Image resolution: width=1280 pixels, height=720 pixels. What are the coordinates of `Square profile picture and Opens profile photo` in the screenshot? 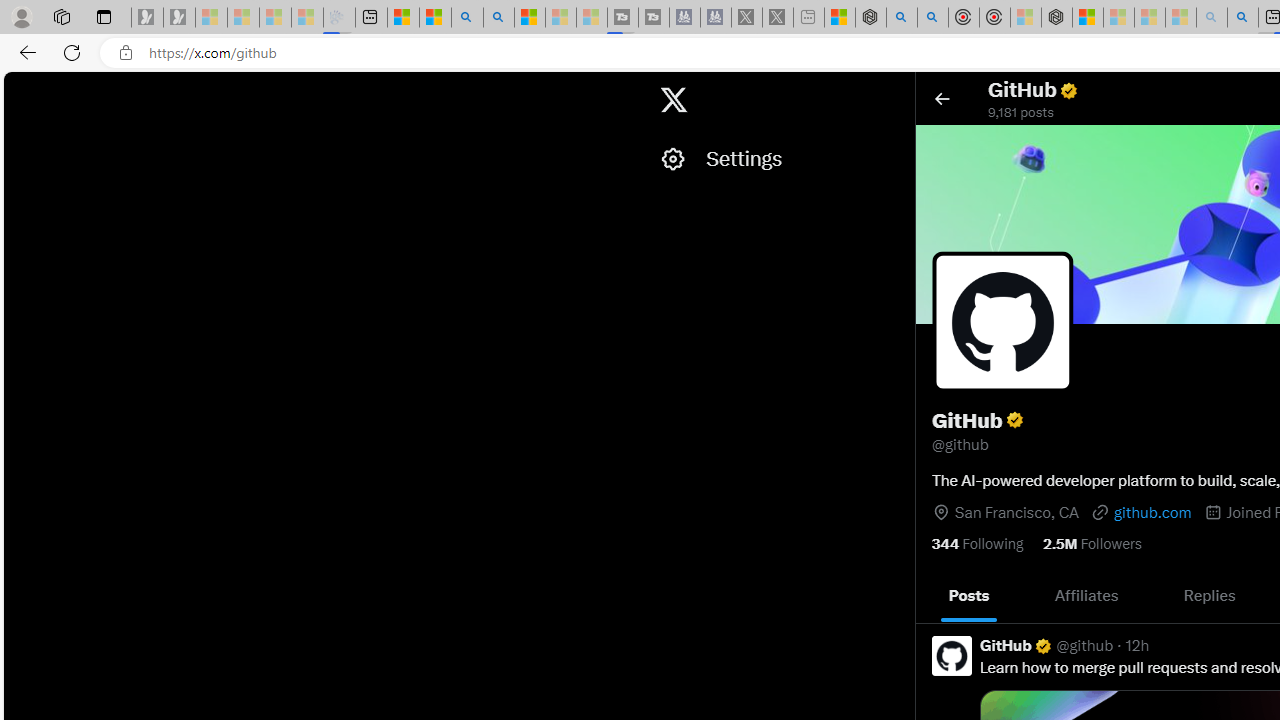 It's located at (1003, 322).